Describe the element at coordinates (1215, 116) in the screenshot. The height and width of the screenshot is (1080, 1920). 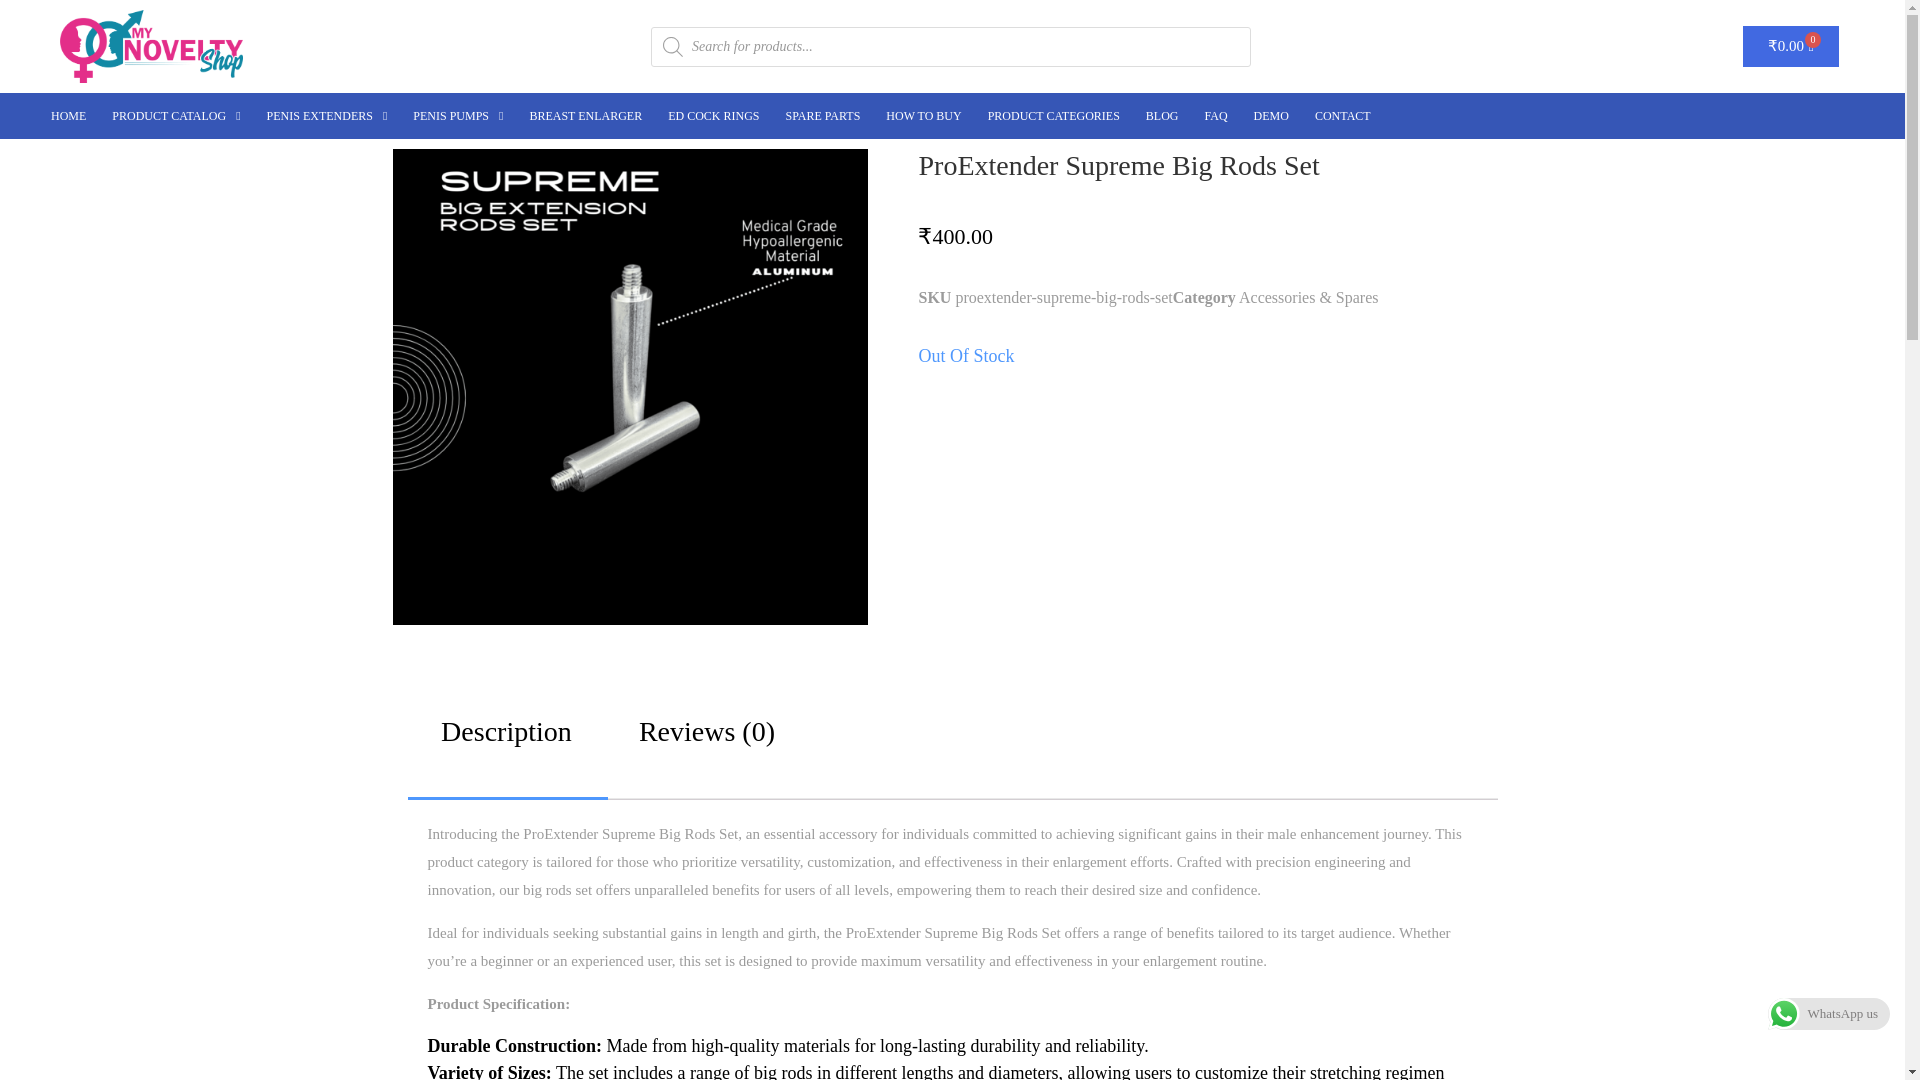
I see `FAQ` at that location.